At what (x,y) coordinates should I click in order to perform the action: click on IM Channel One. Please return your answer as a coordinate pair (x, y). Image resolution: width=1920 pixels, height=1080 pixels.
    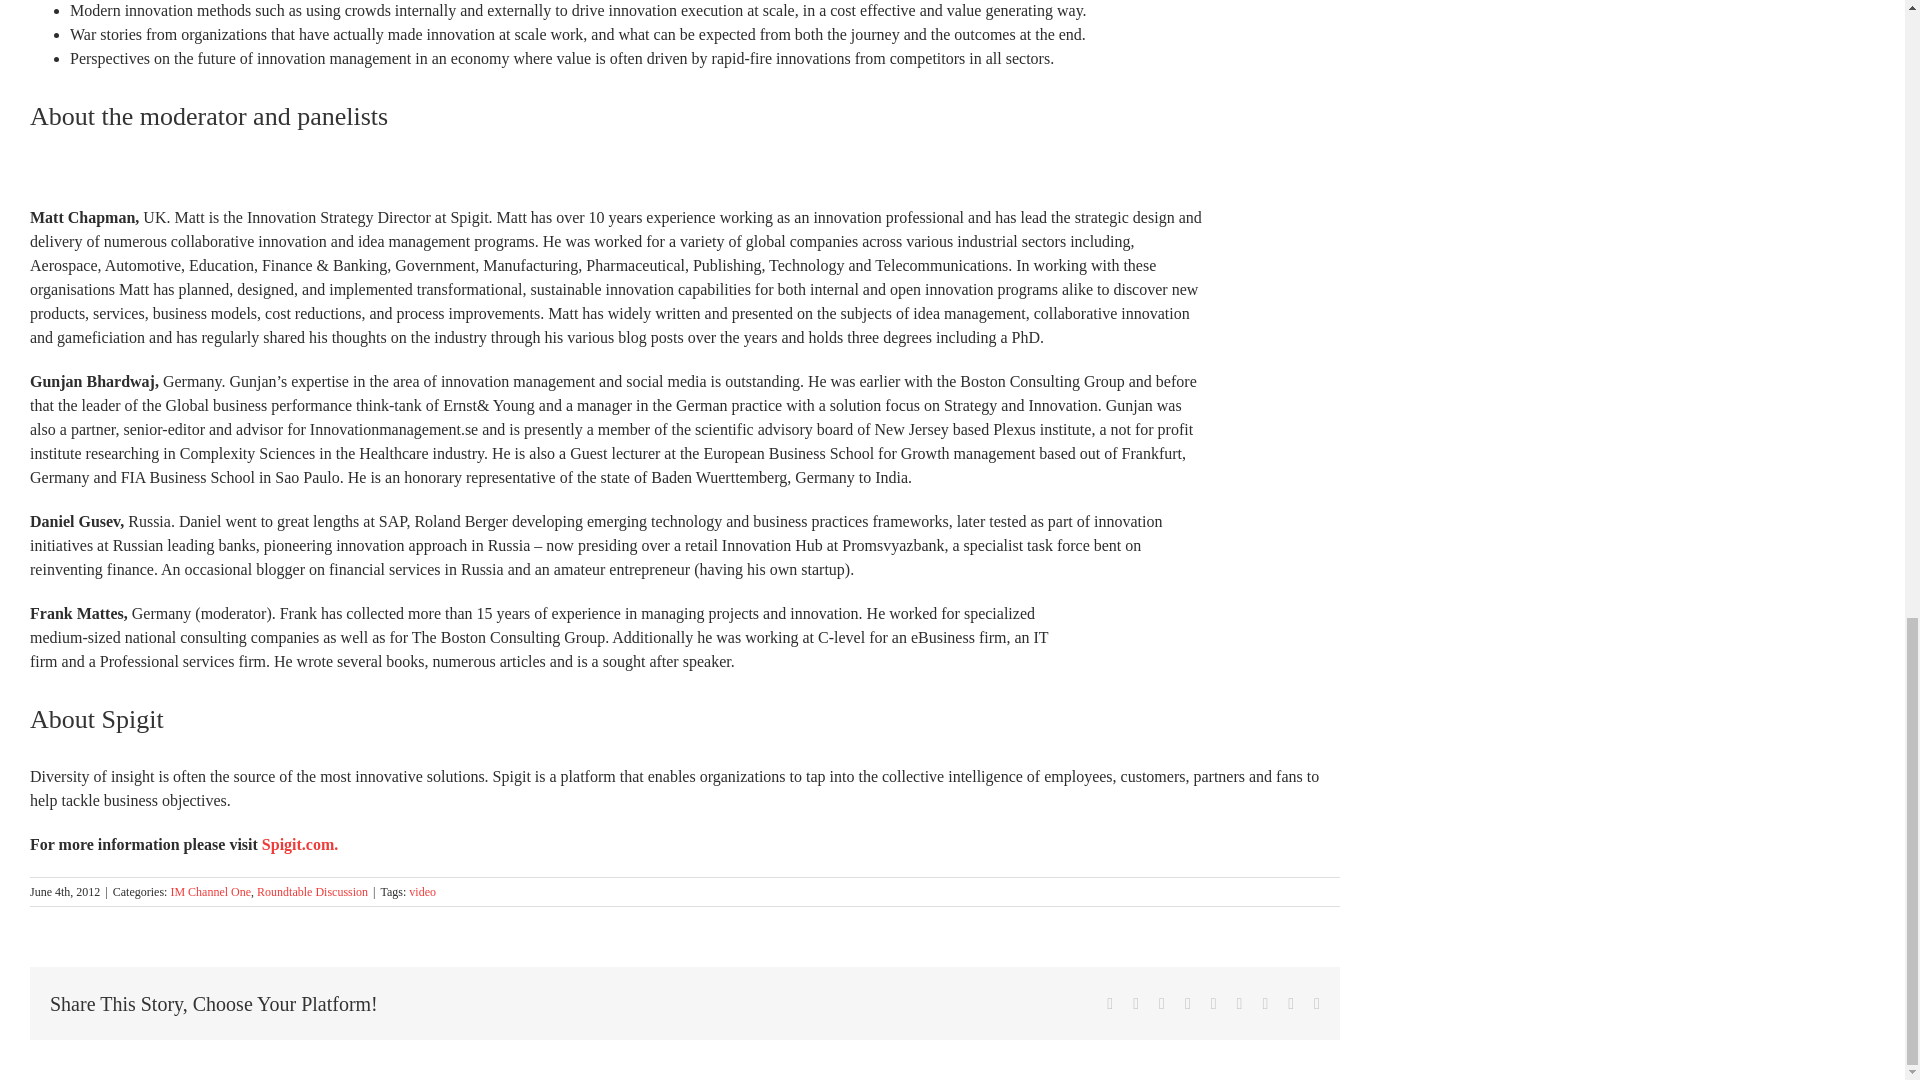
    Looking at the image, I should click on (210, 891).